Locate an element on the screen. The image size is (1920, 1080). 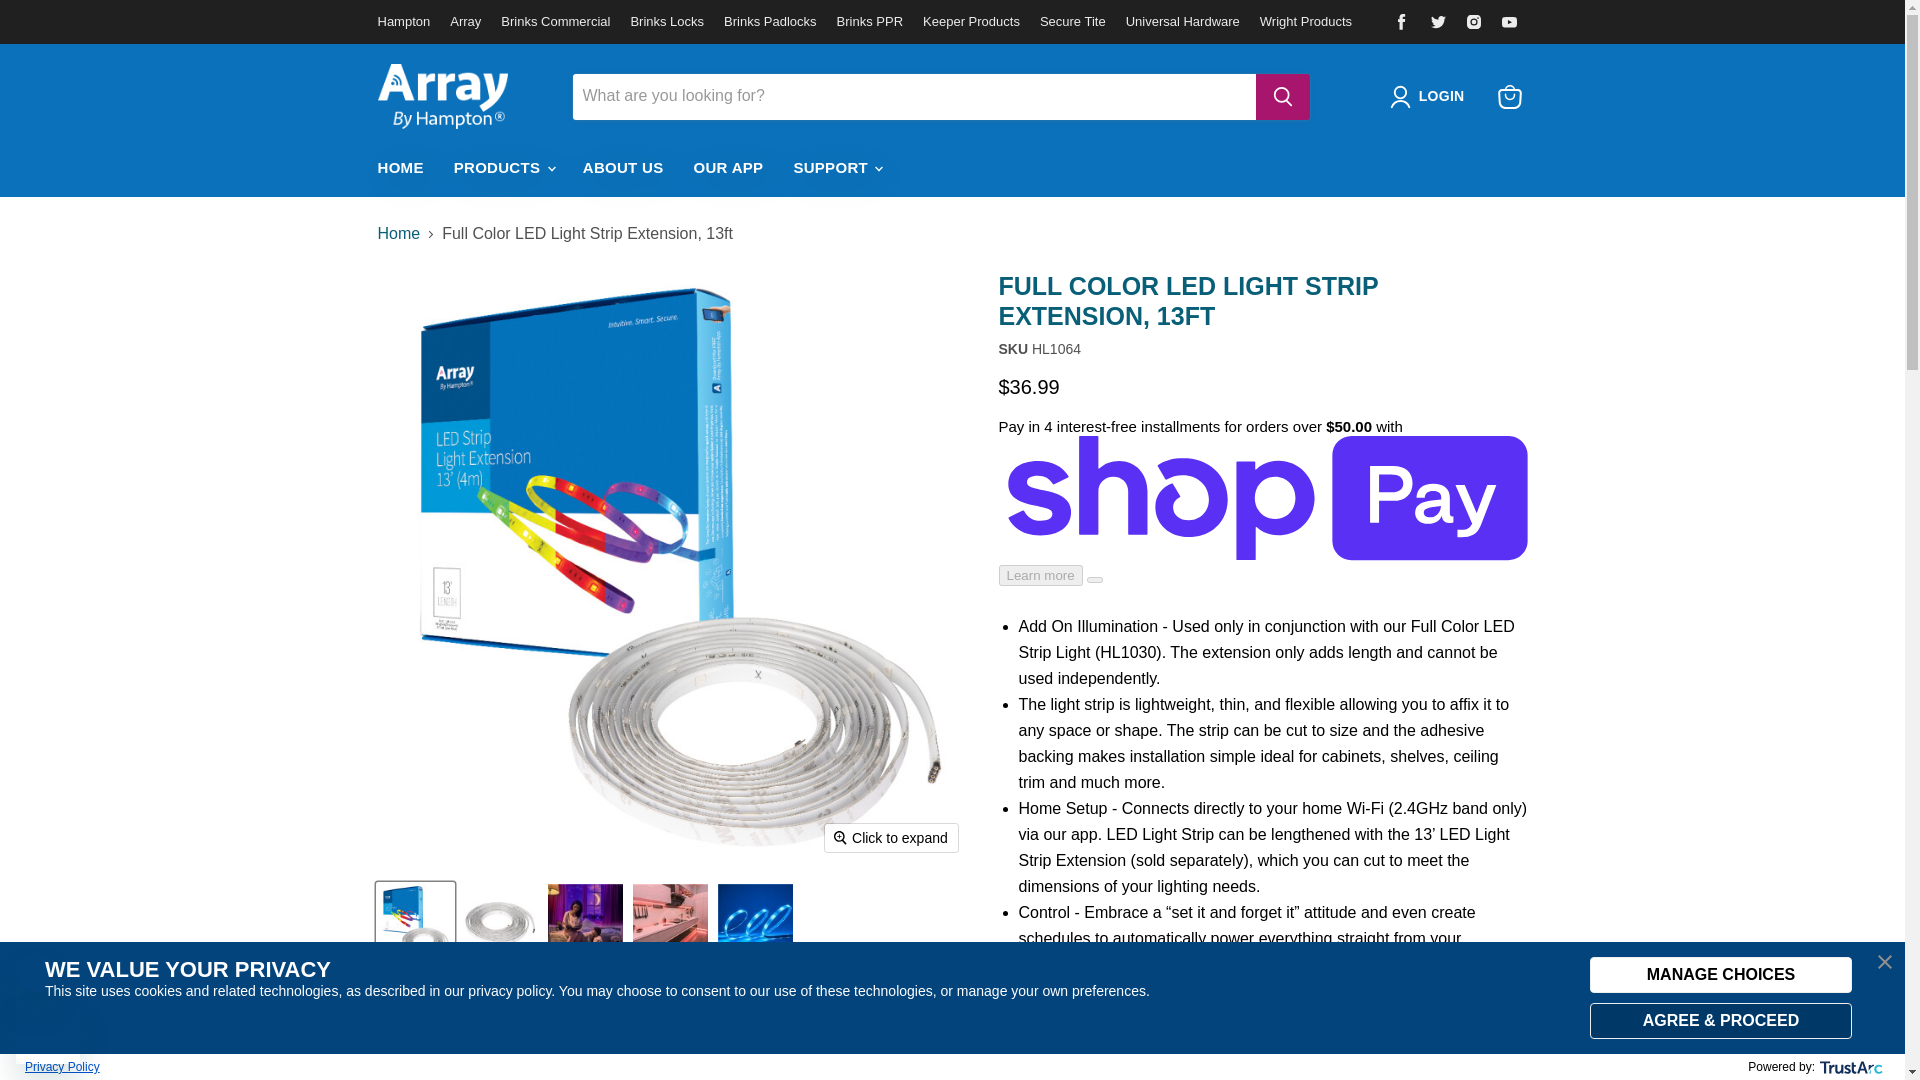
Find us on facebook is located at coordinates (1402, 21).